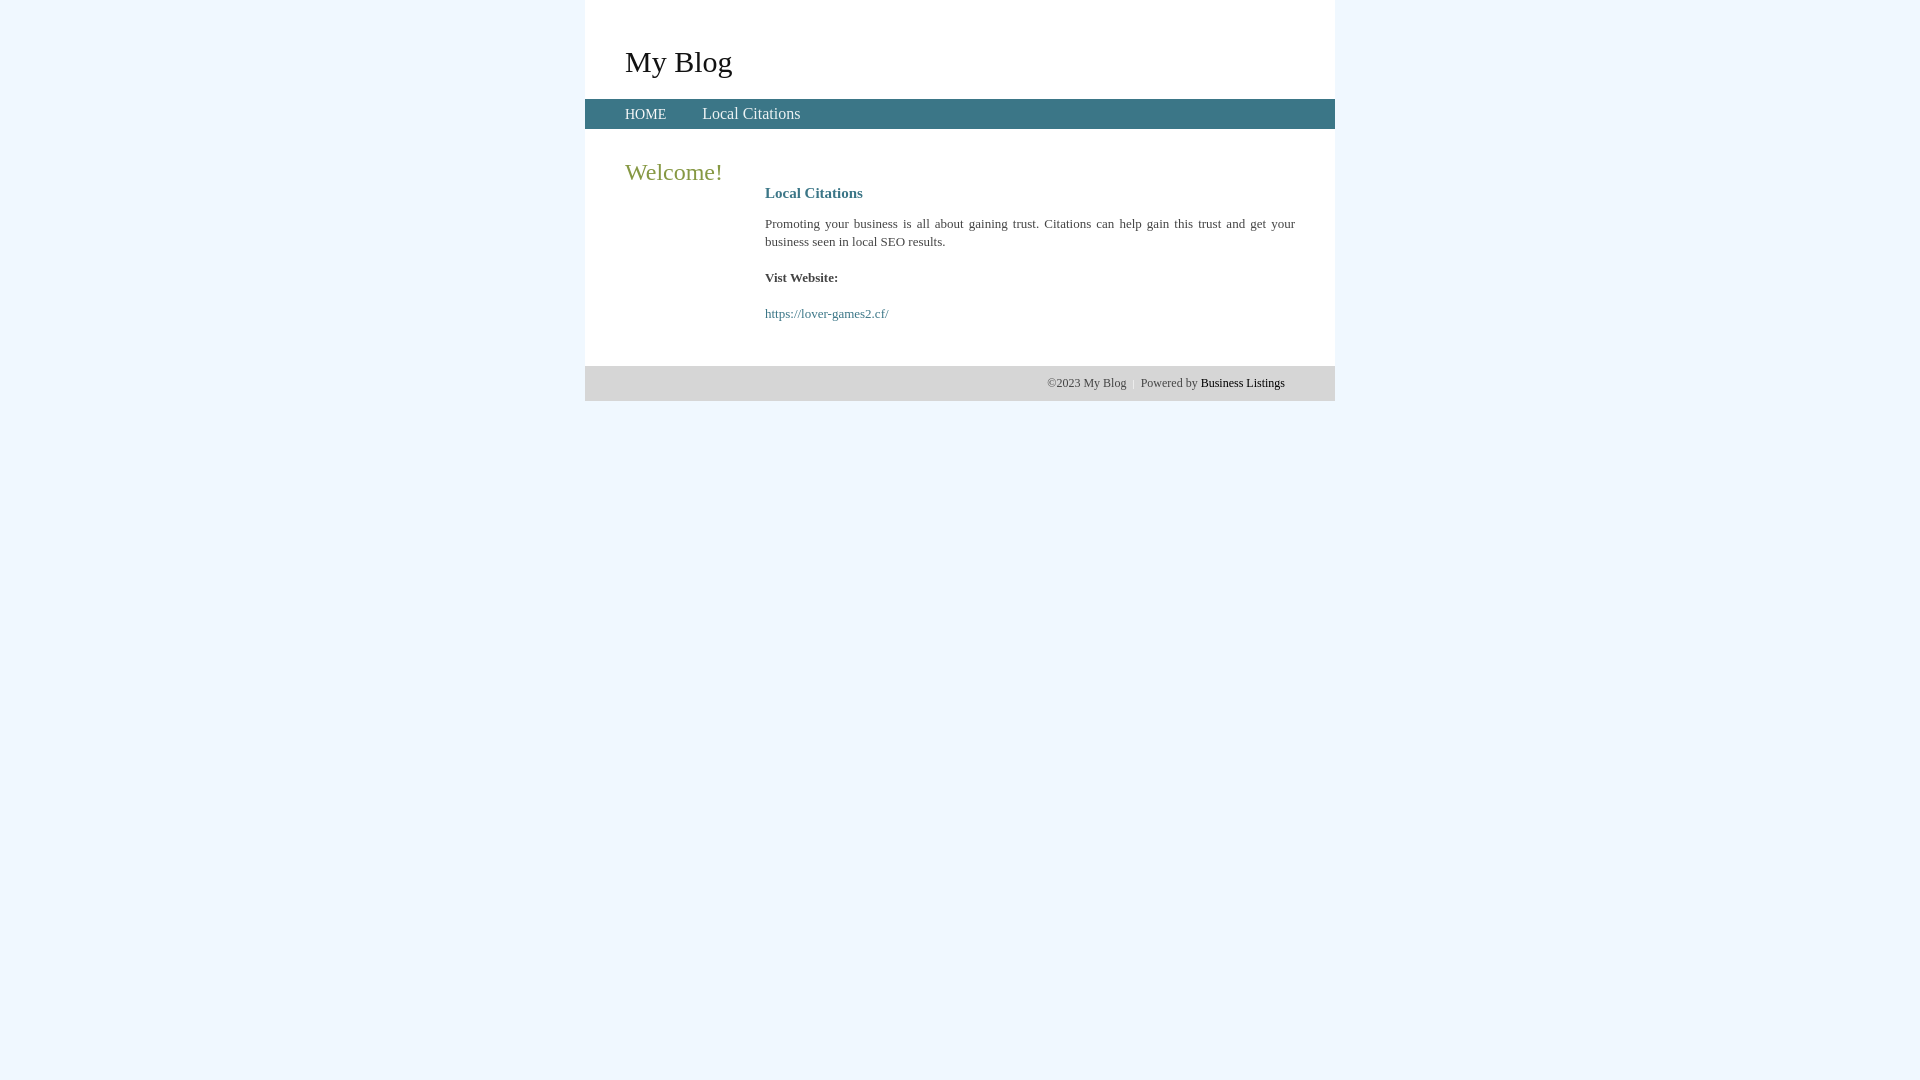 The width and height of the screenshot is (1920, 1080). What do you see at coordinates (827, 314) in the screenshot?
I see `https://lover-games2.cf/` at bounding box center [827, 314].